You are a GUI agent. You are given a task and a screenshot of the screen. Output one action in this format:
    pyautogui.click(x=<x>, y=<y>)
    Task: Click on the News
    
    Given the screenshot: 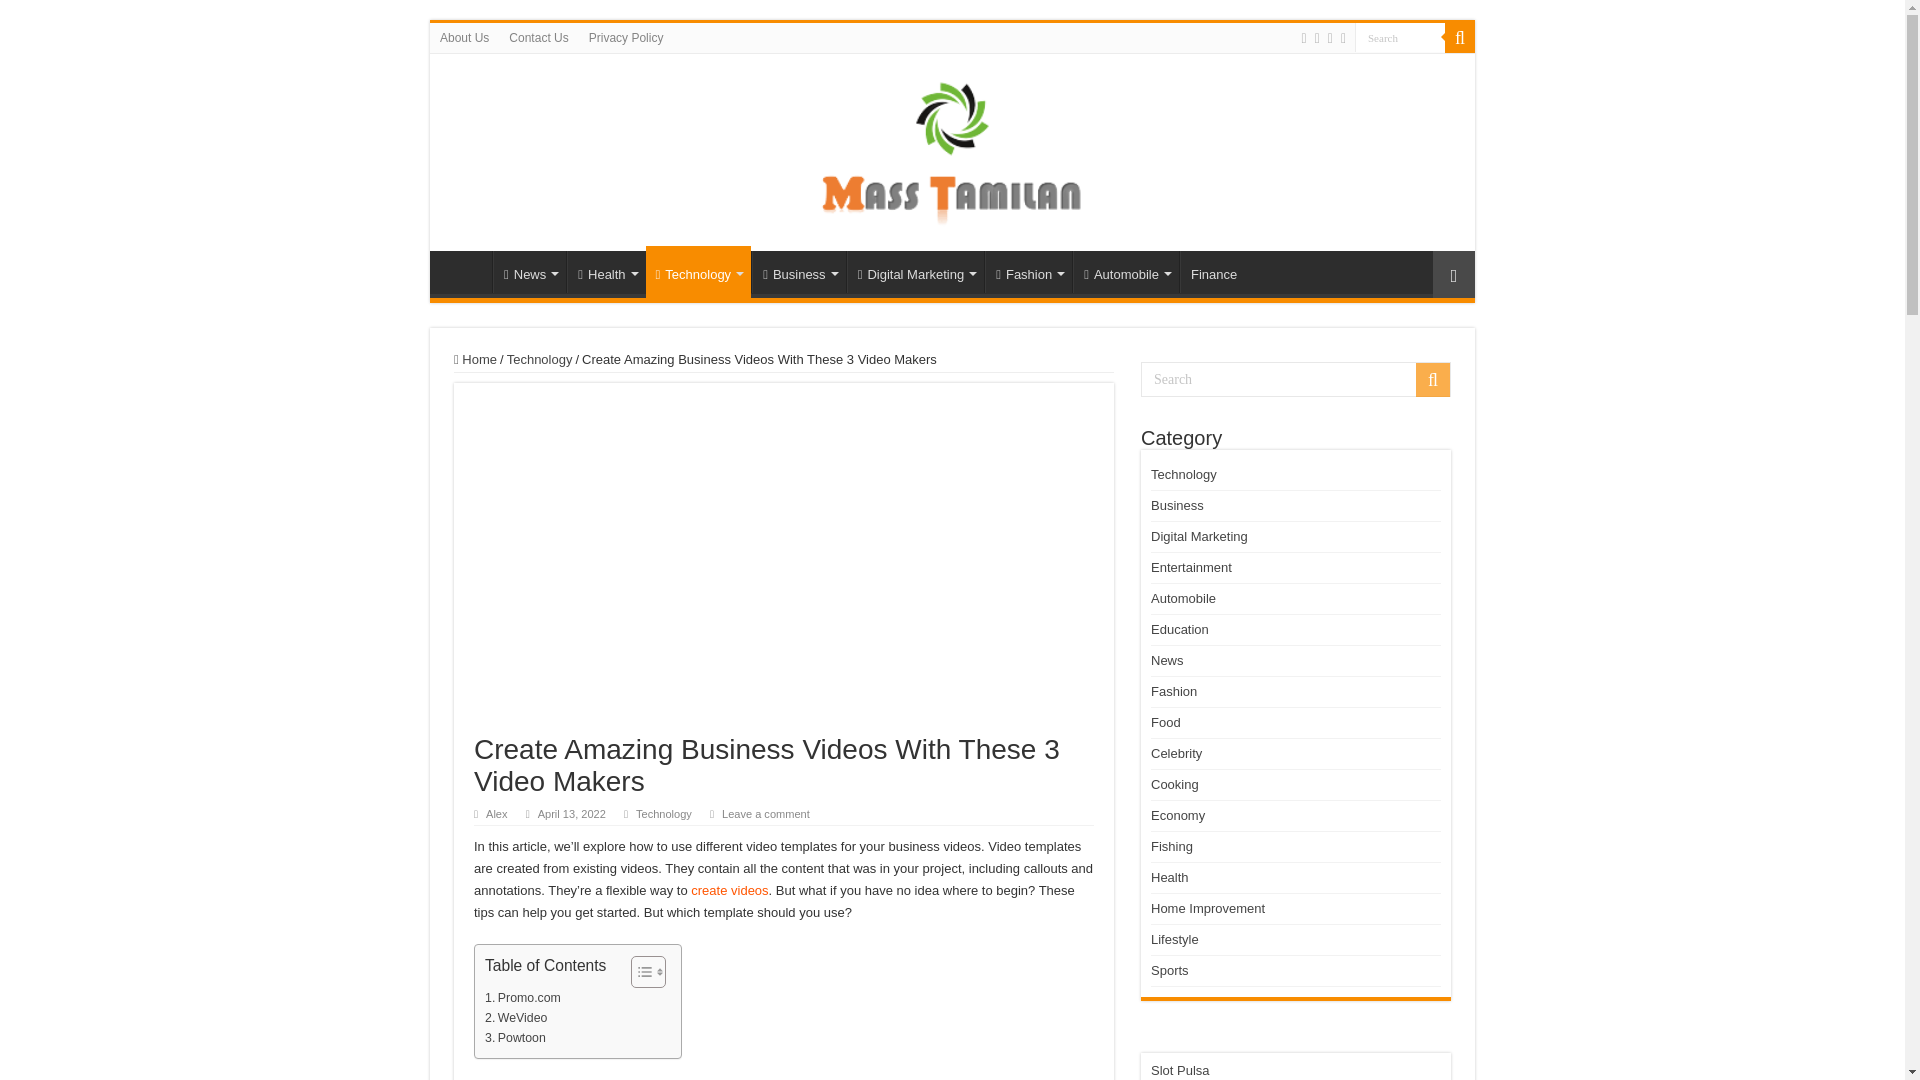 What is the action you would take?
    pyautogui.click(x=530, y=271)
    